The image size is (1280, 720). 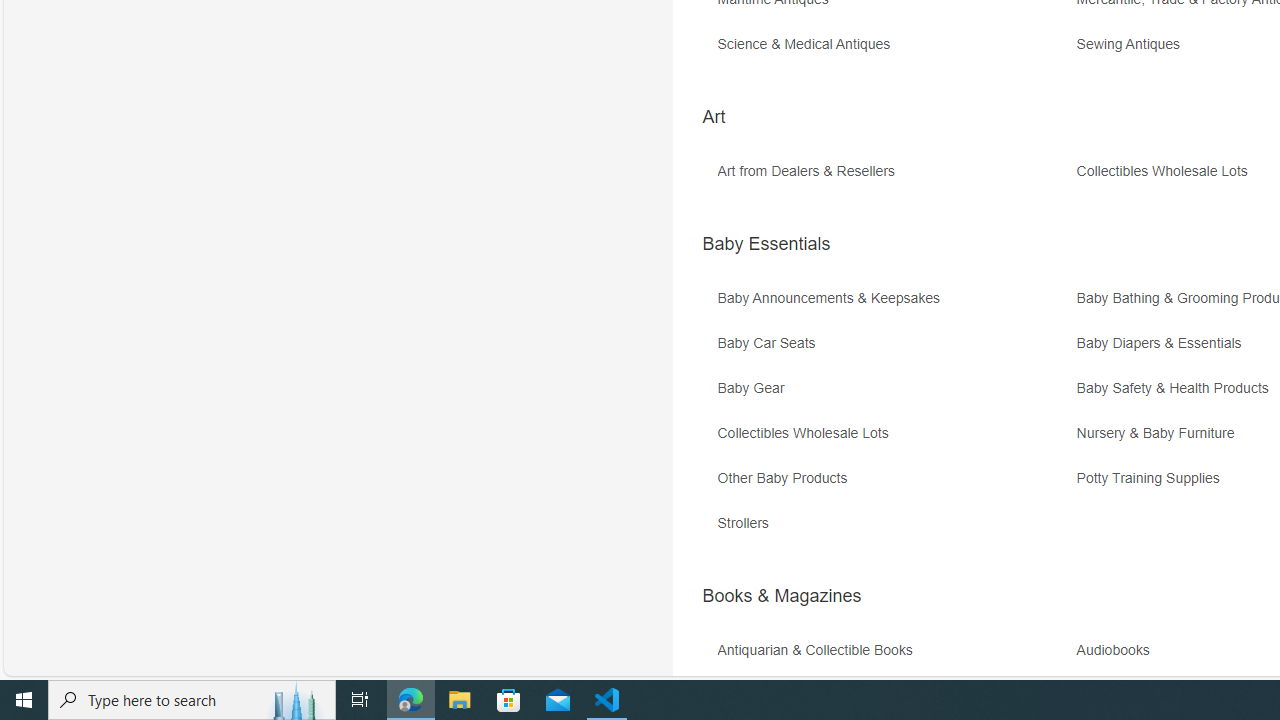 What do you see at coordinates (786, 478) in the screenshot?
I see `Other Baby Products` at bounding box center [786, 478].